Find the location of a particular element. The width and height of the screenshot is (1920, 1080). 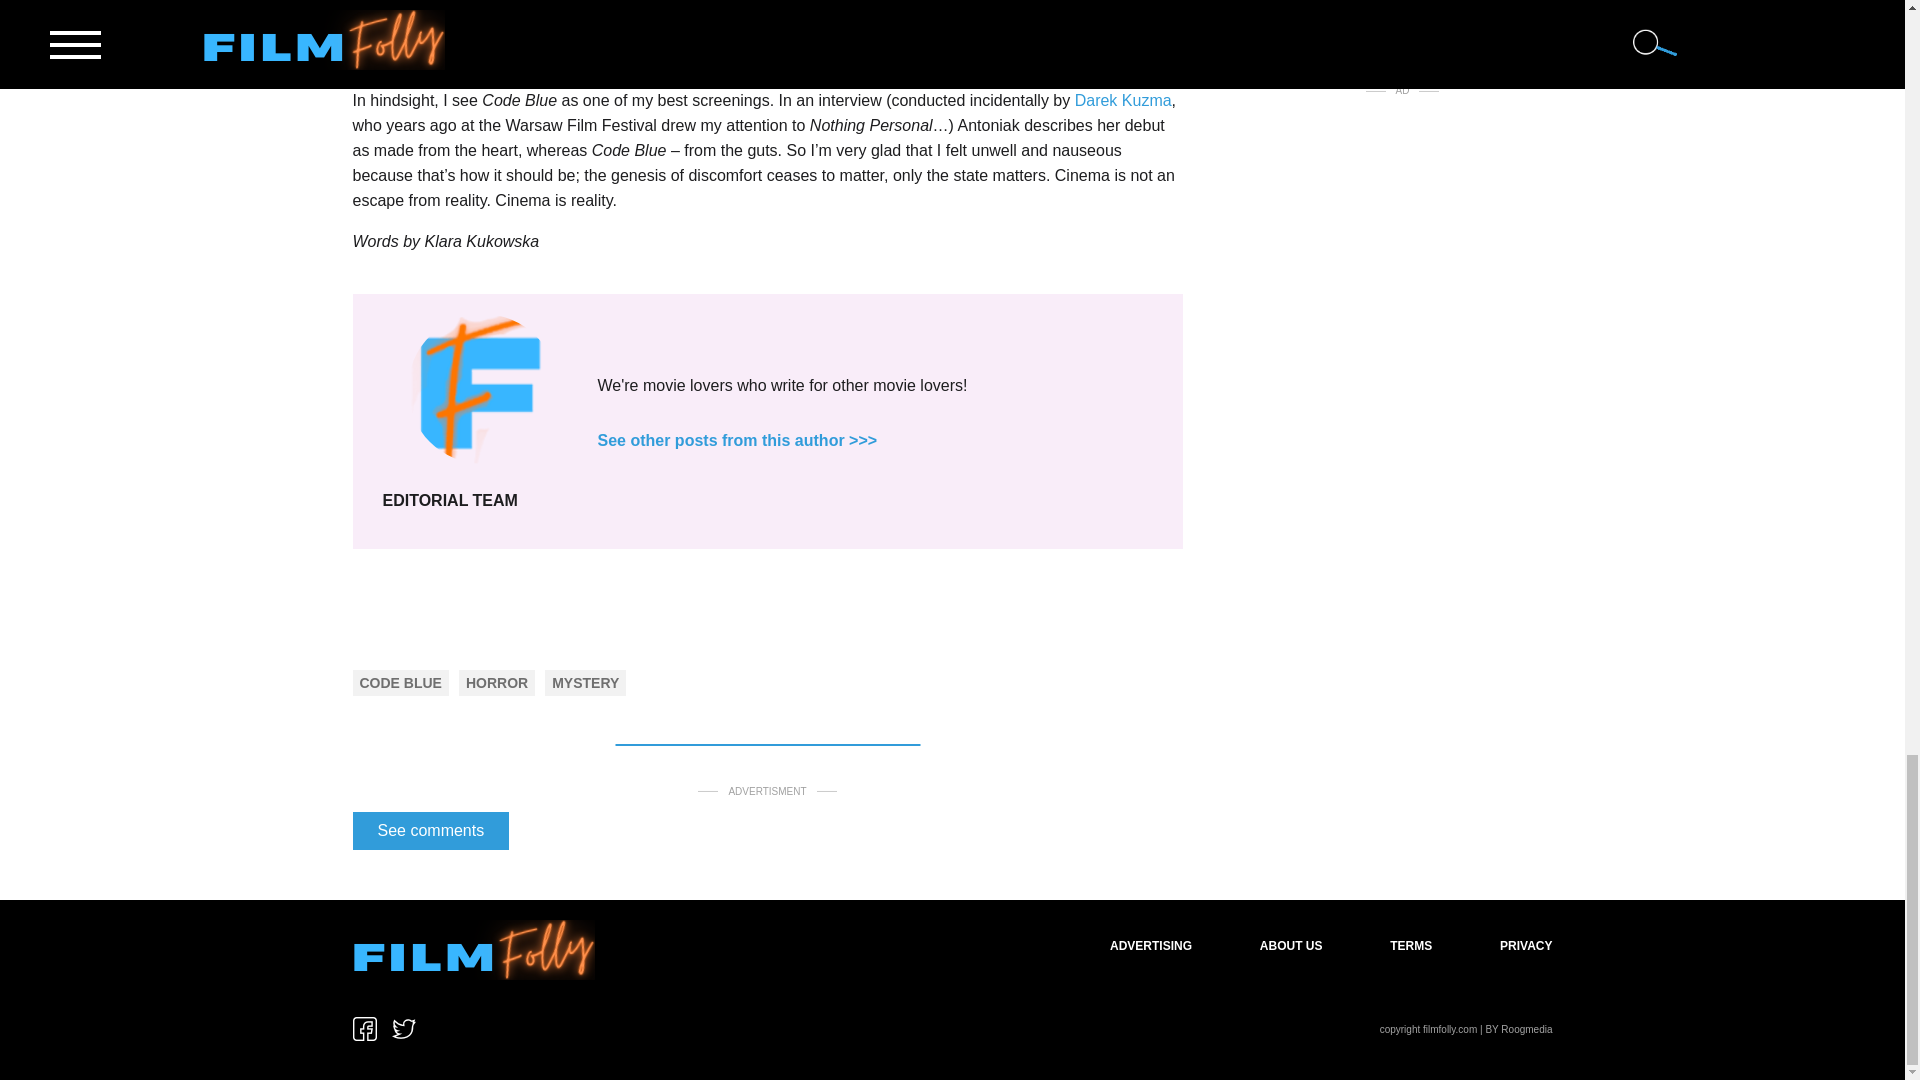

TERMS is located at coordinates (1411, 945).